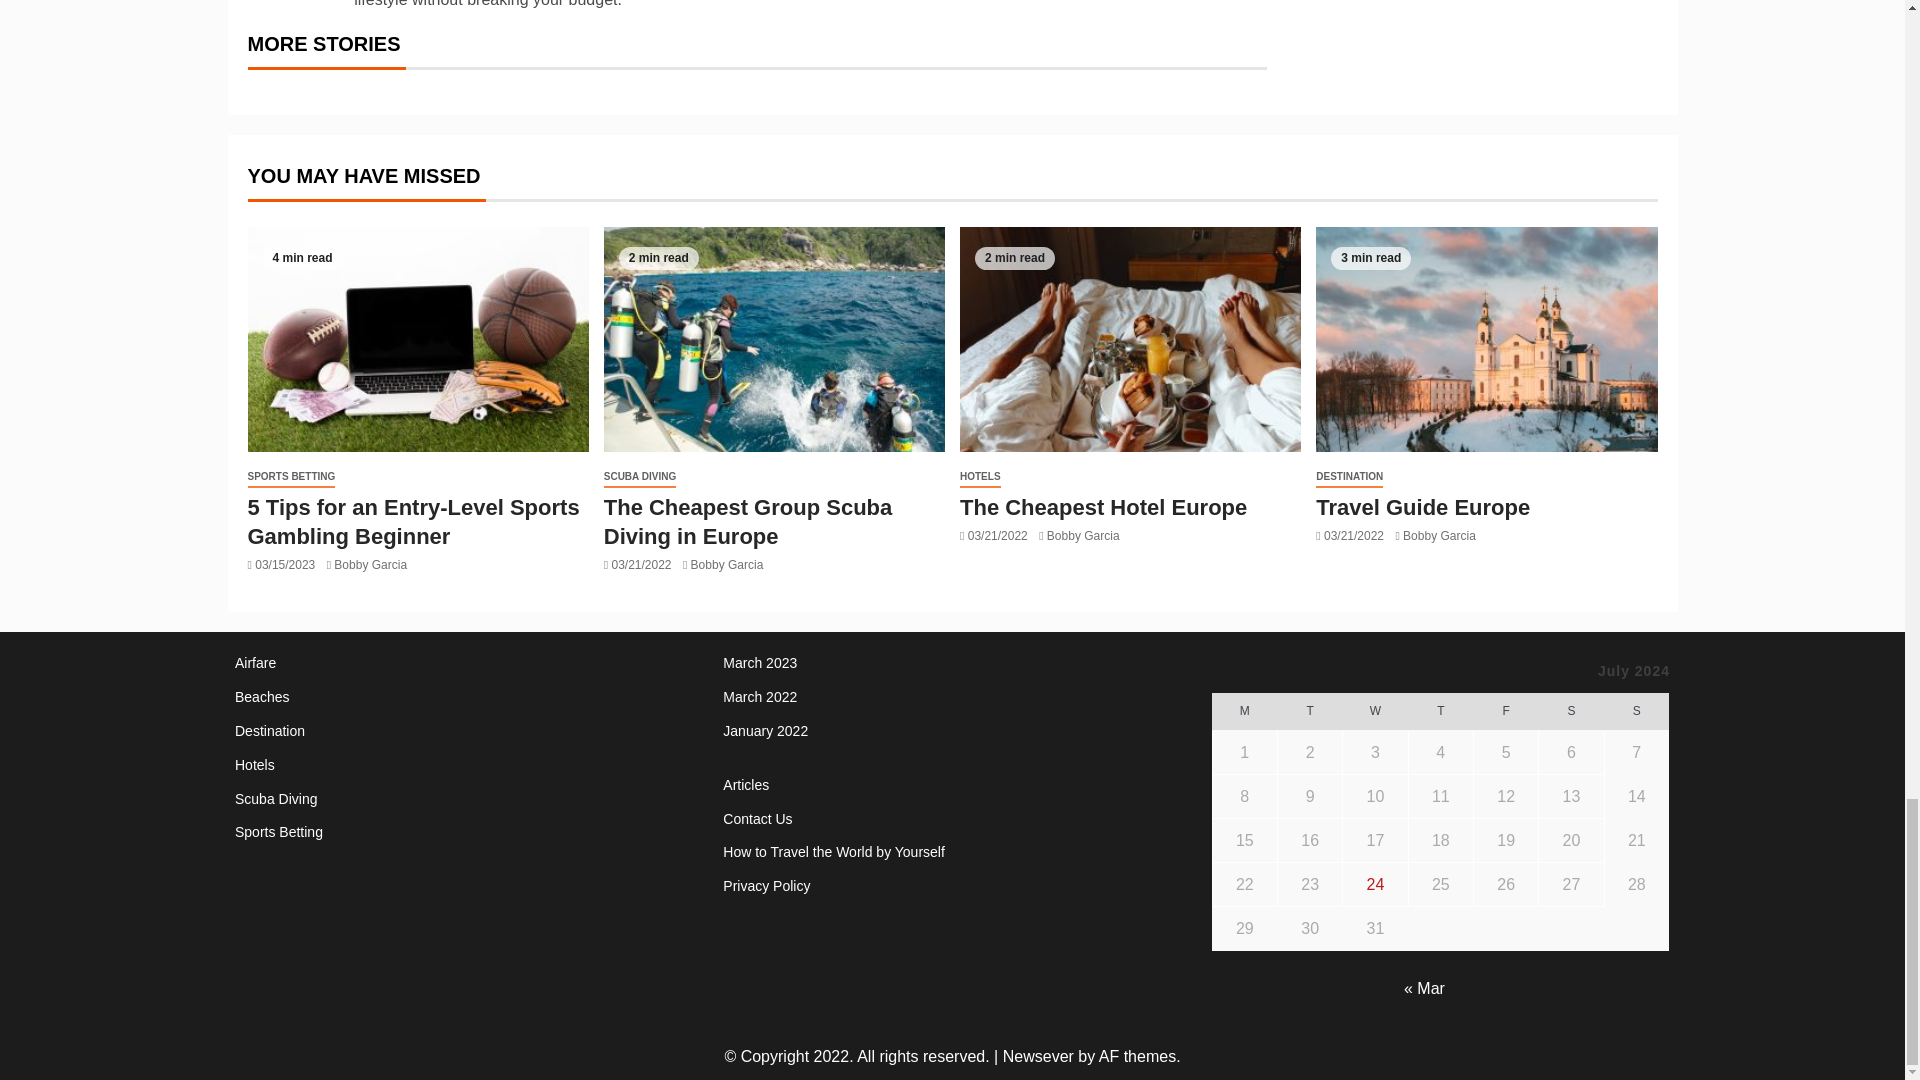 The image size is (1920, 1080). I want to click on Sunday, so click(1636, 712).